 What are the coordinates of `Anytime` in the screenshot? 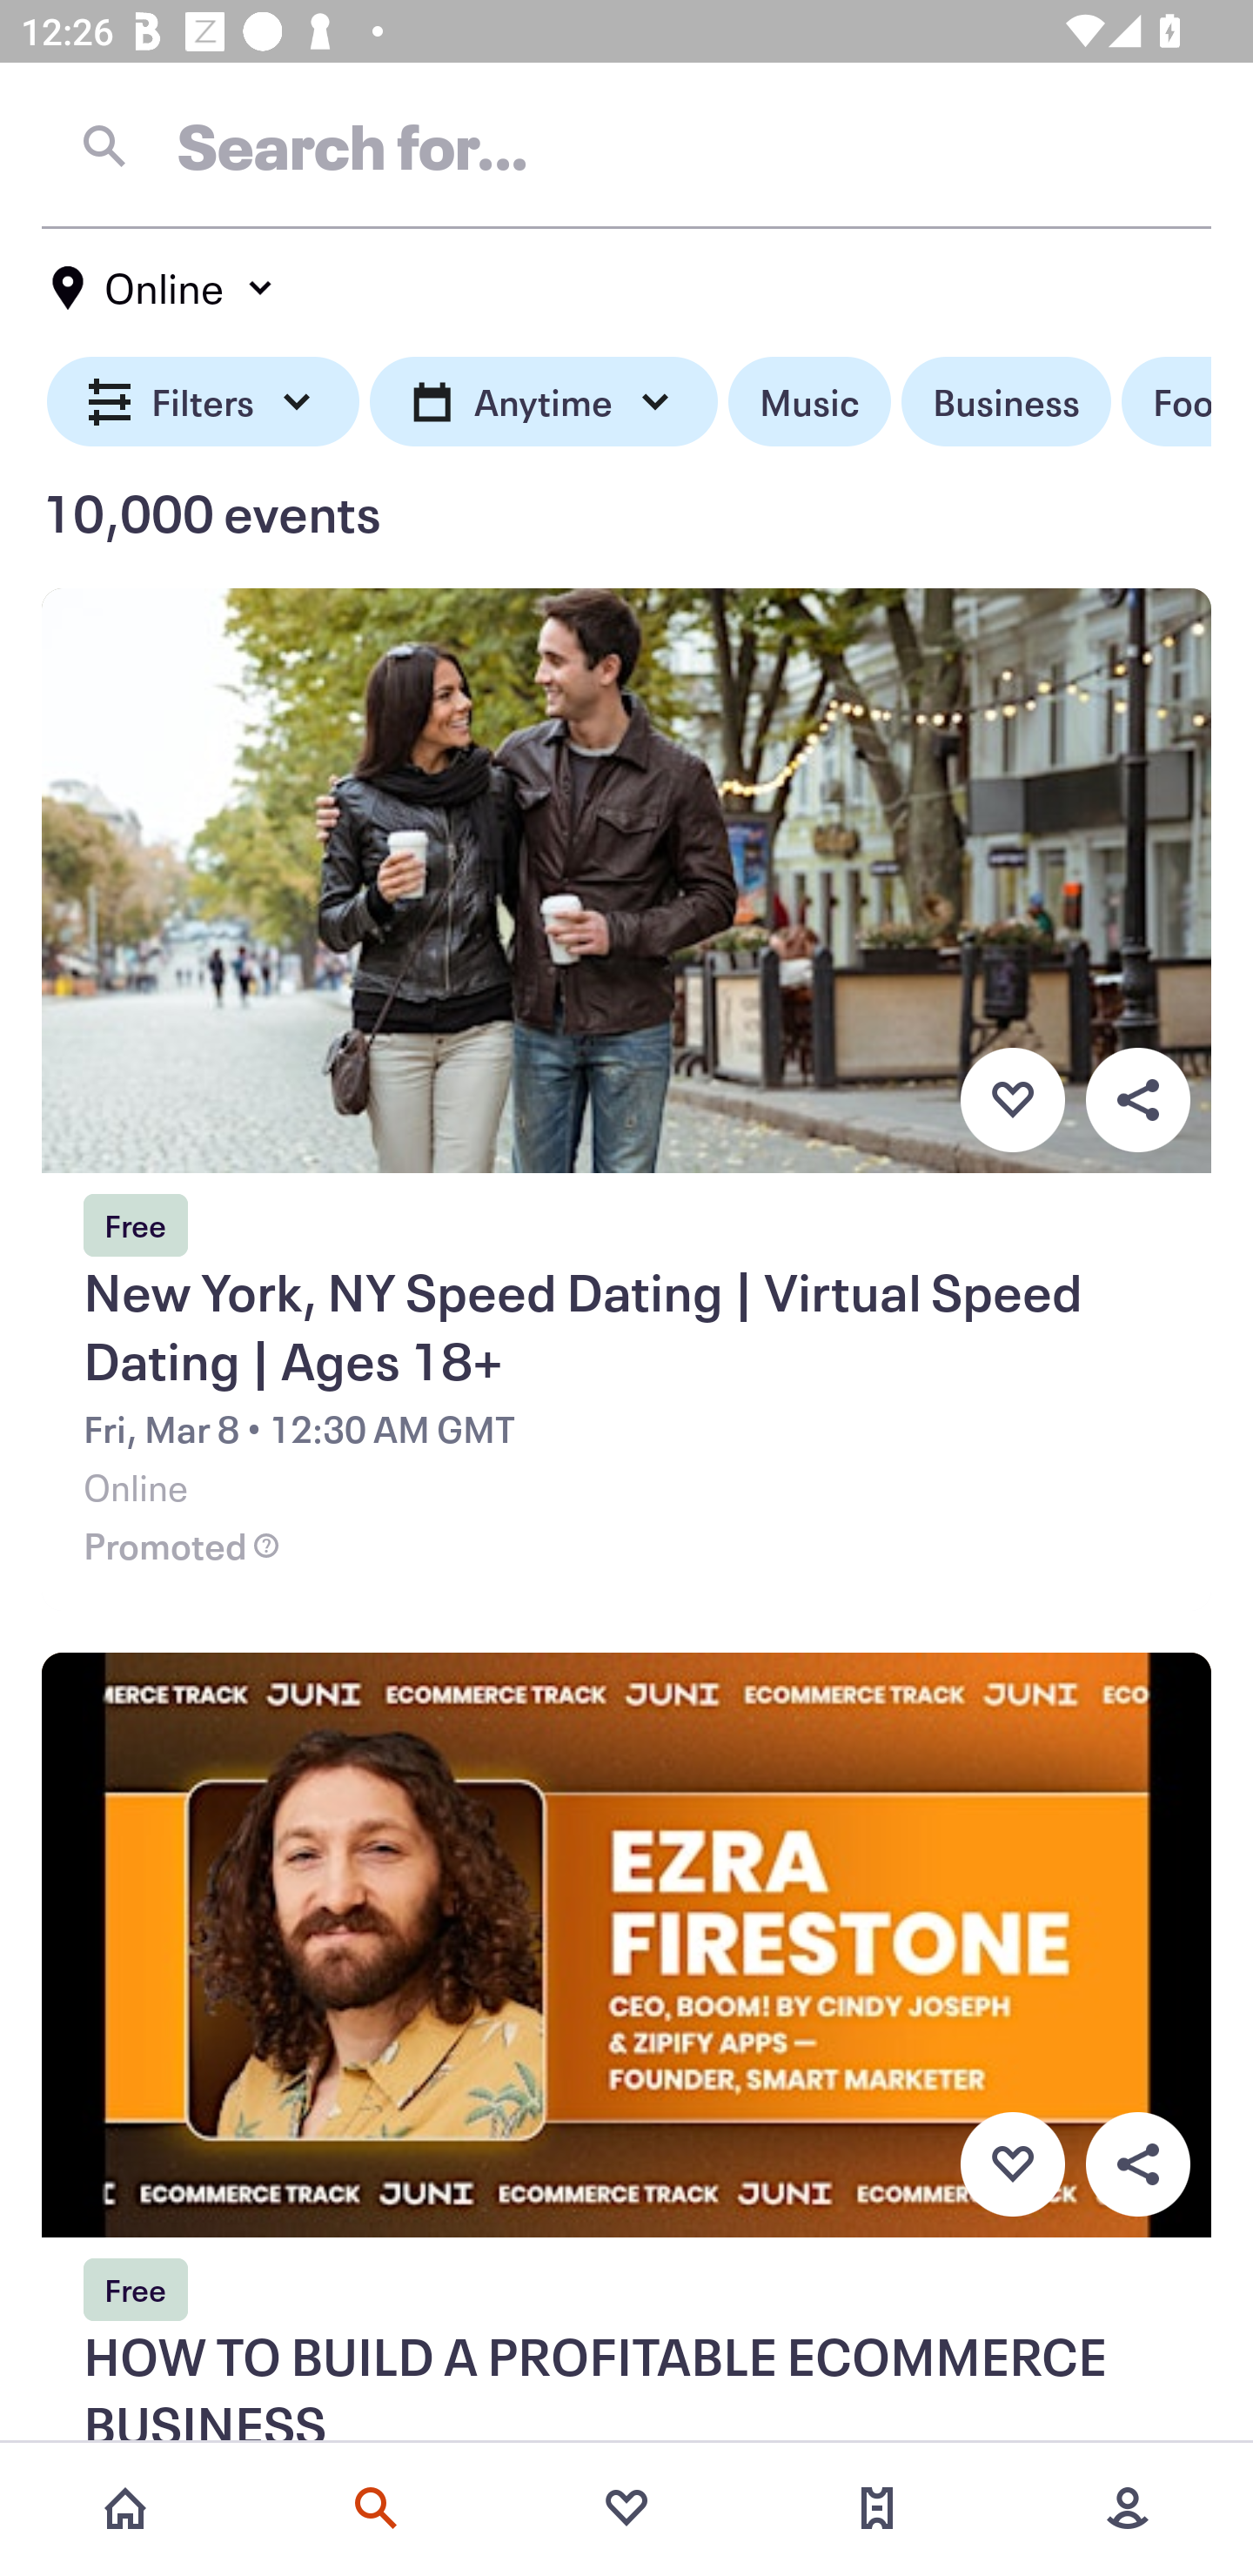 It's located at (543, 402).